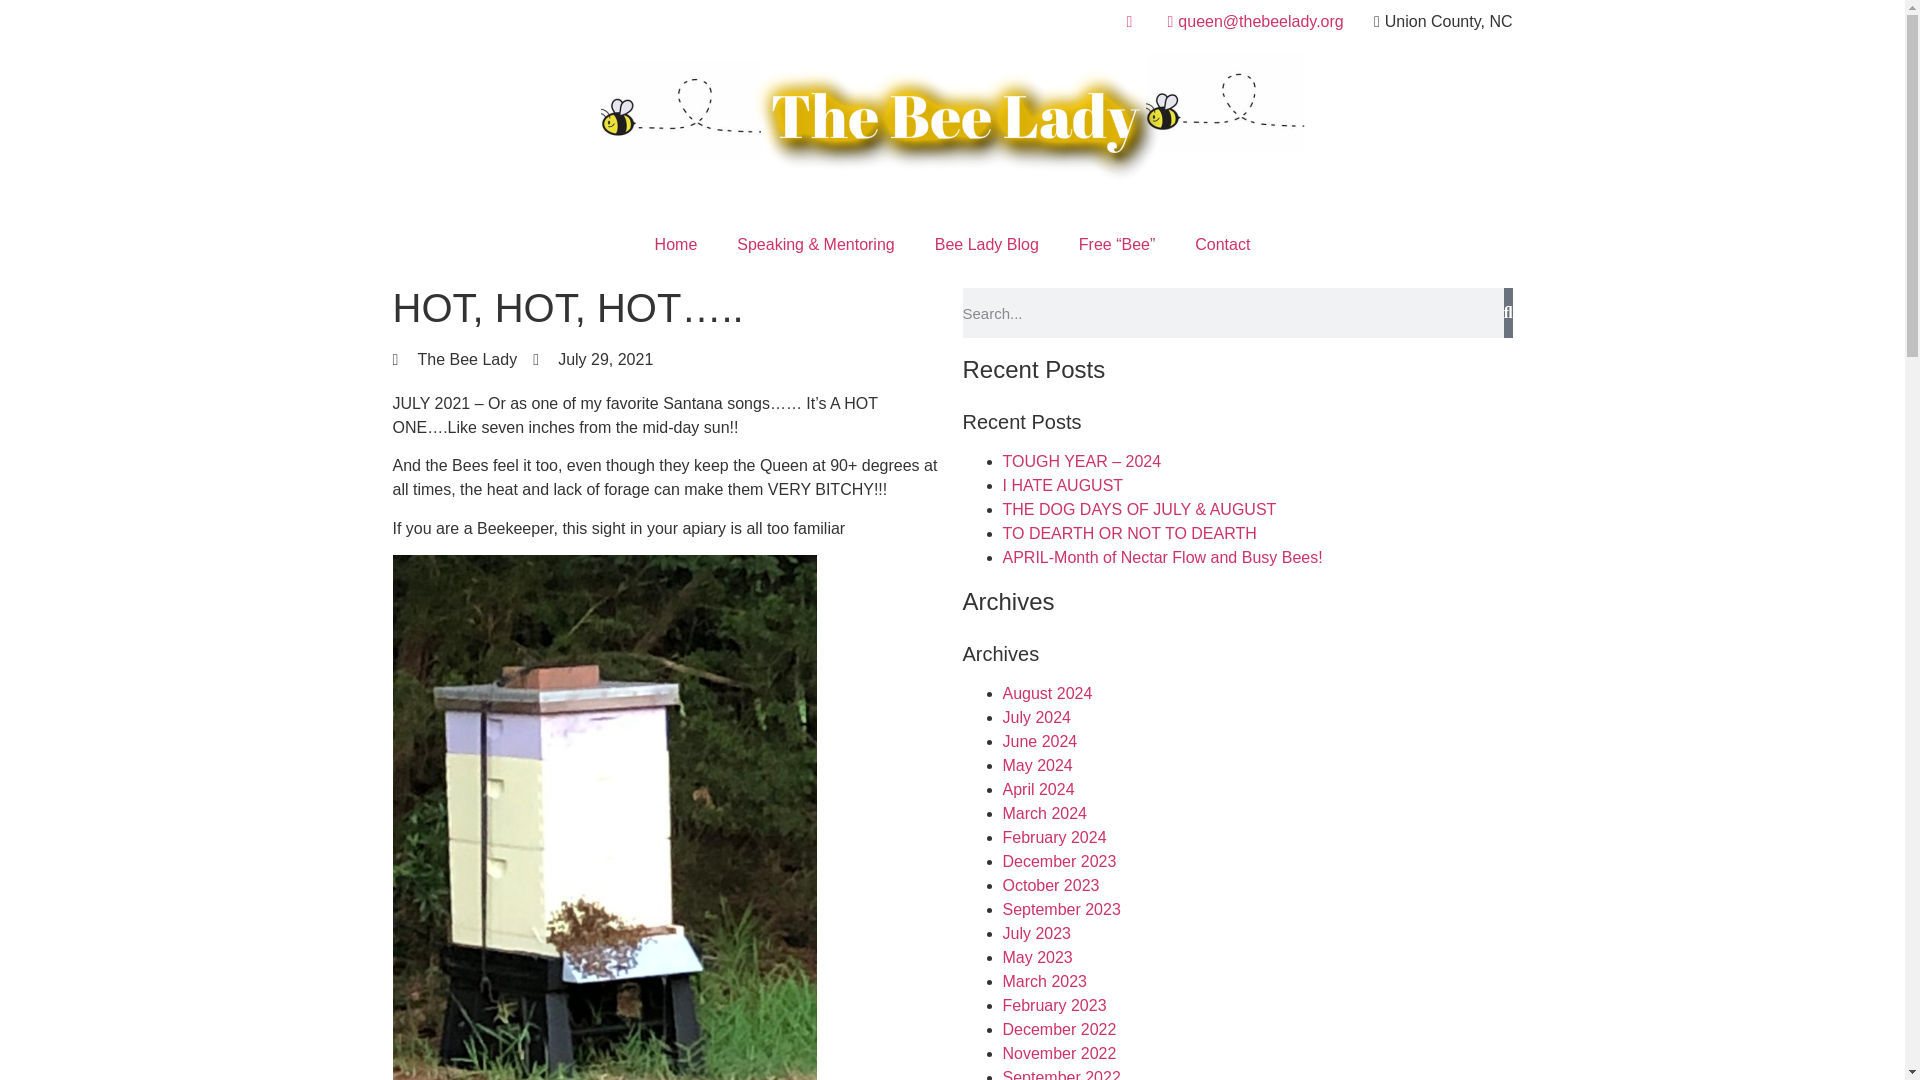  What do you see at coordinates (987, 244) in the screenshot?
I see `Bee Lady Blog` at bounding box center [987, 244].